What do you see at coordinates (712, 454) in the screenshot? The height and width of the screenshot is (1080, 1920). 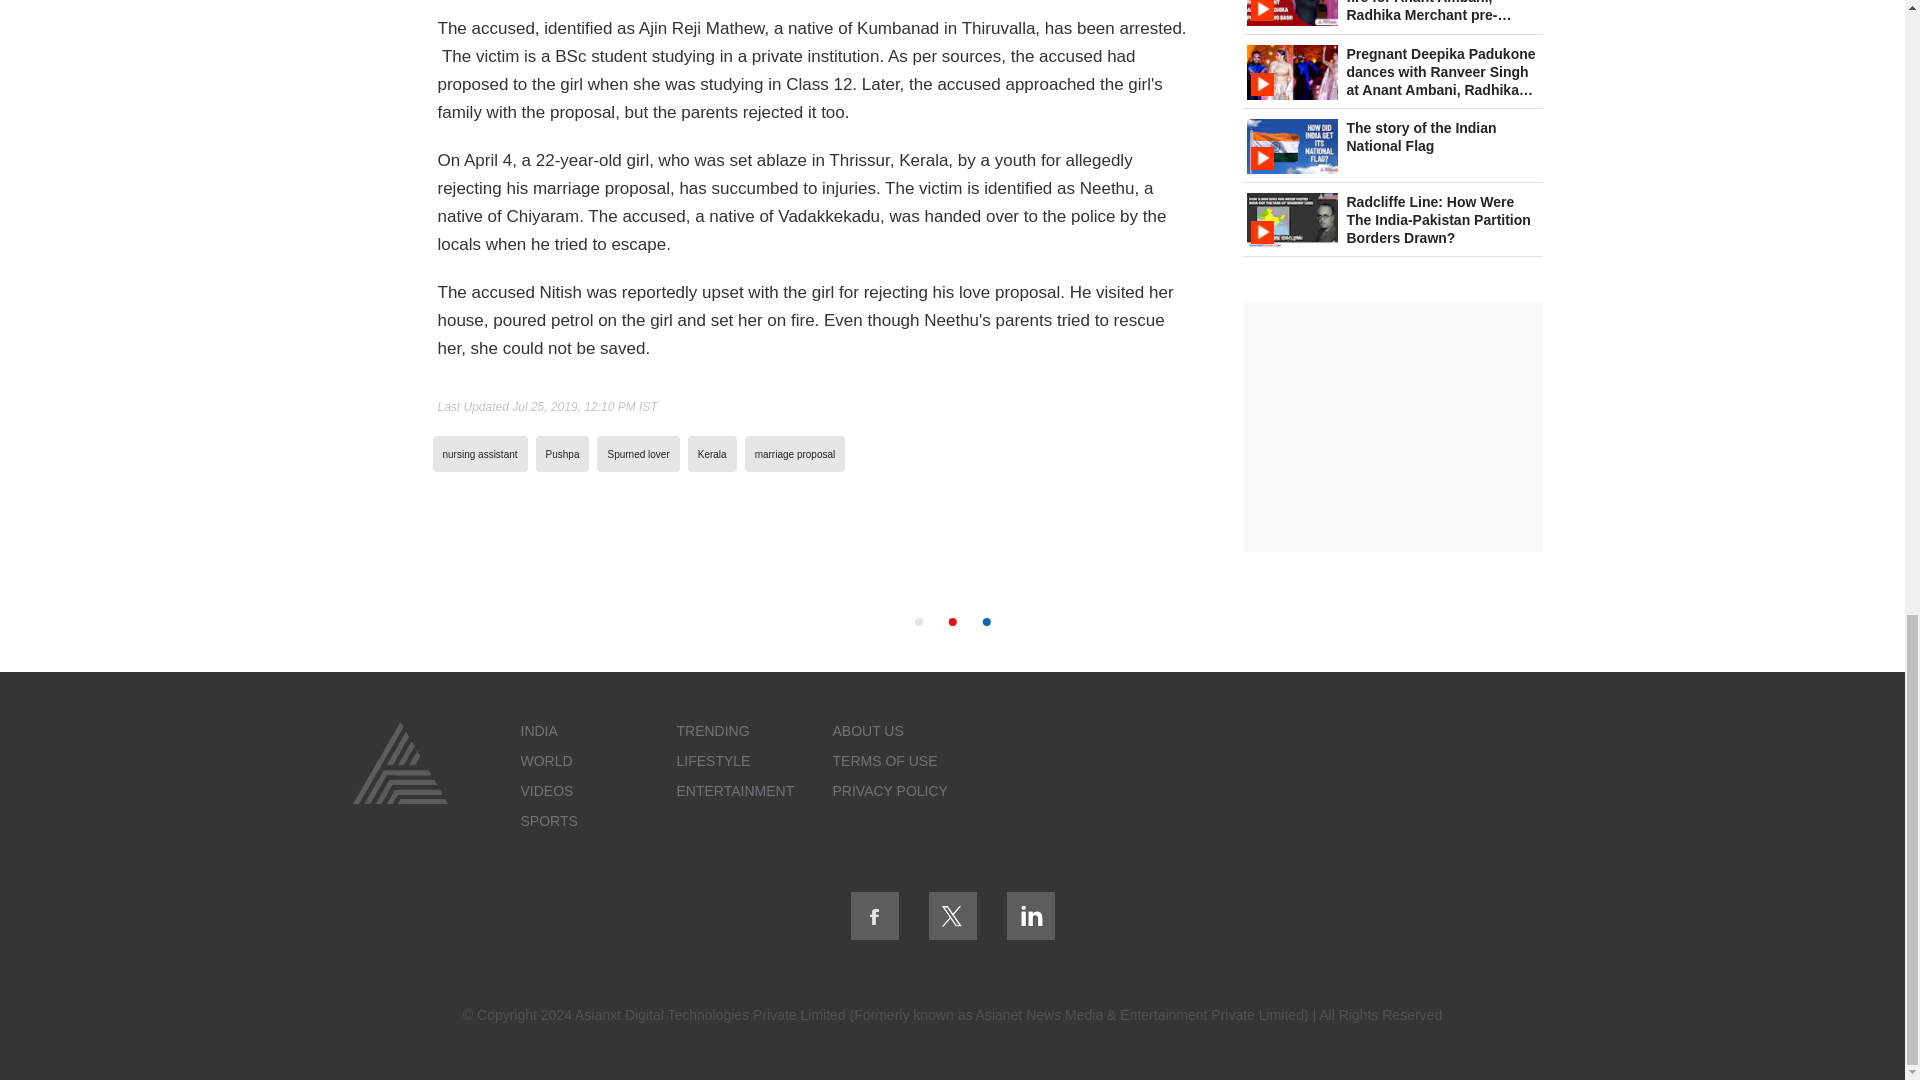 I see `Kerala` at bounding box center [712, 454].